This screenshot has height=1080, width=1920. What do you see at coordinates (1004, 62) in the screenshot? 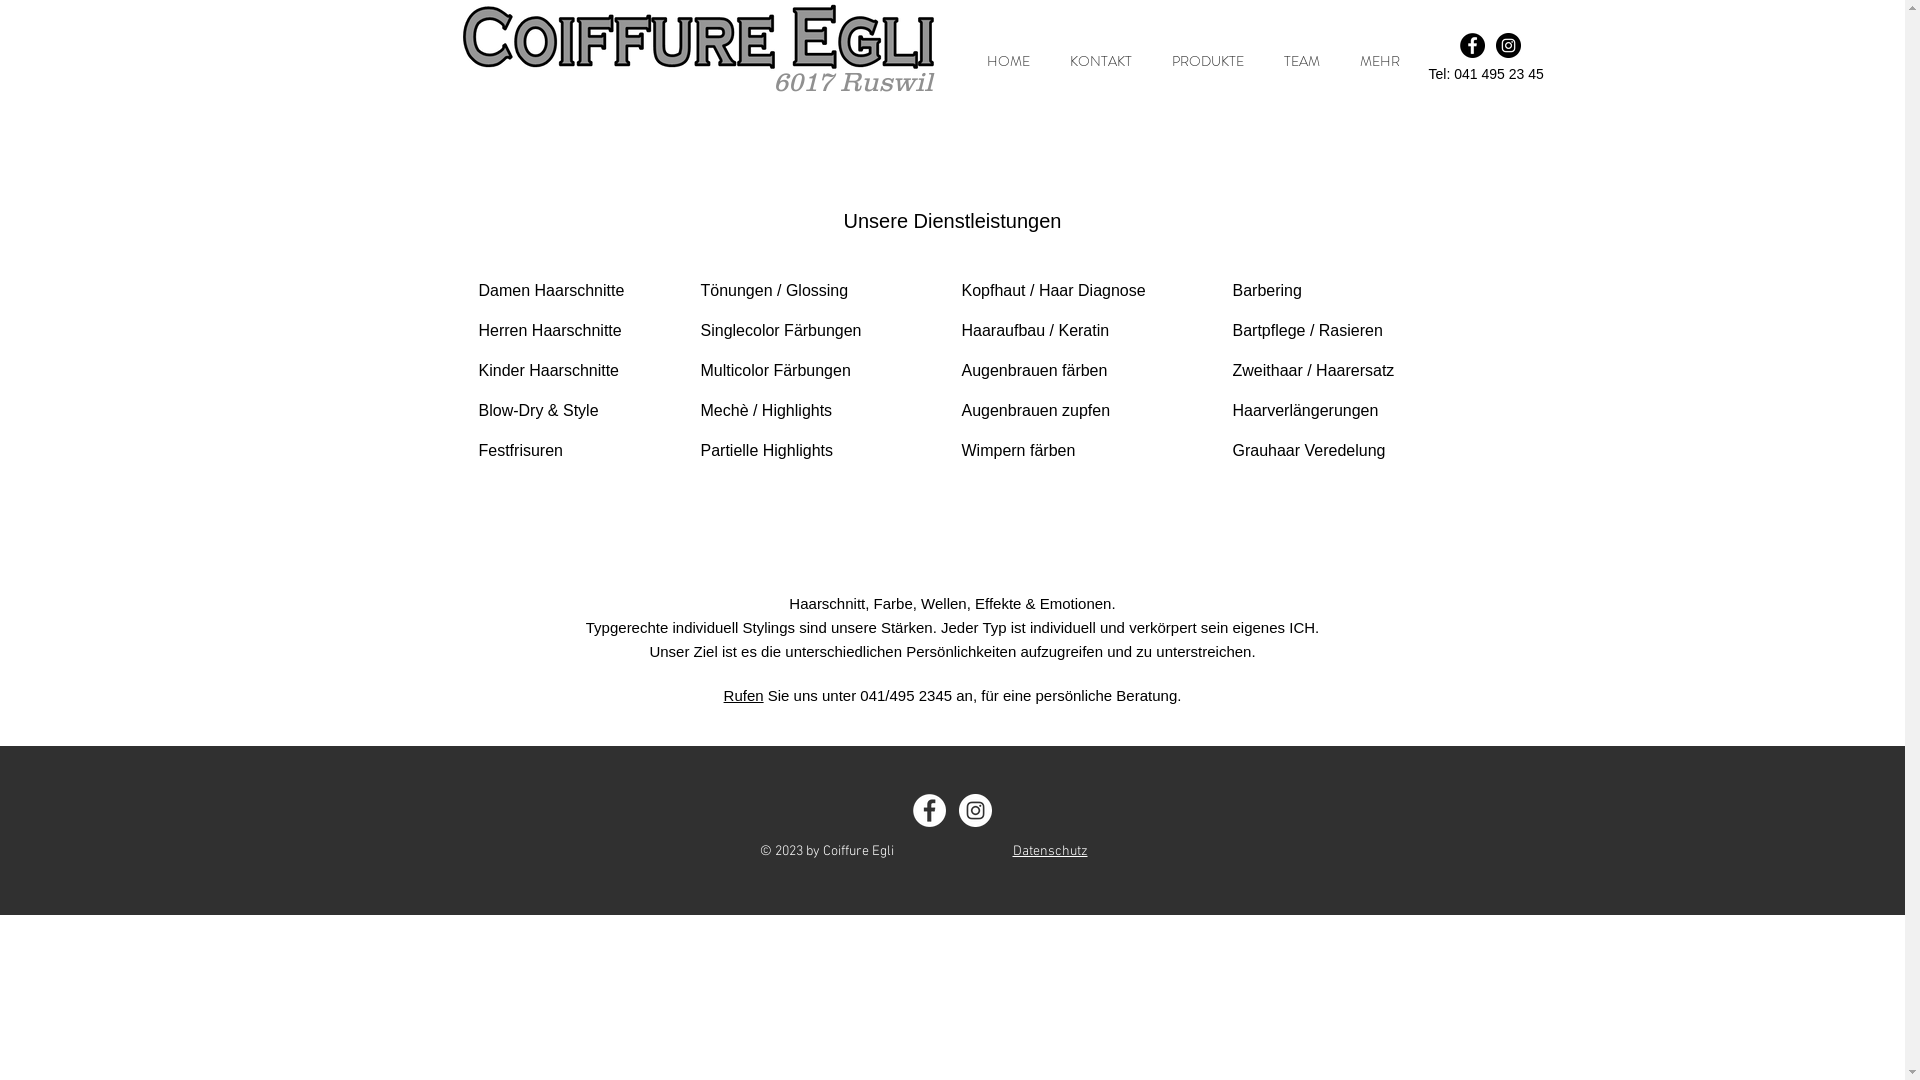
I see `HOME` at bounding box center [1004, 62].